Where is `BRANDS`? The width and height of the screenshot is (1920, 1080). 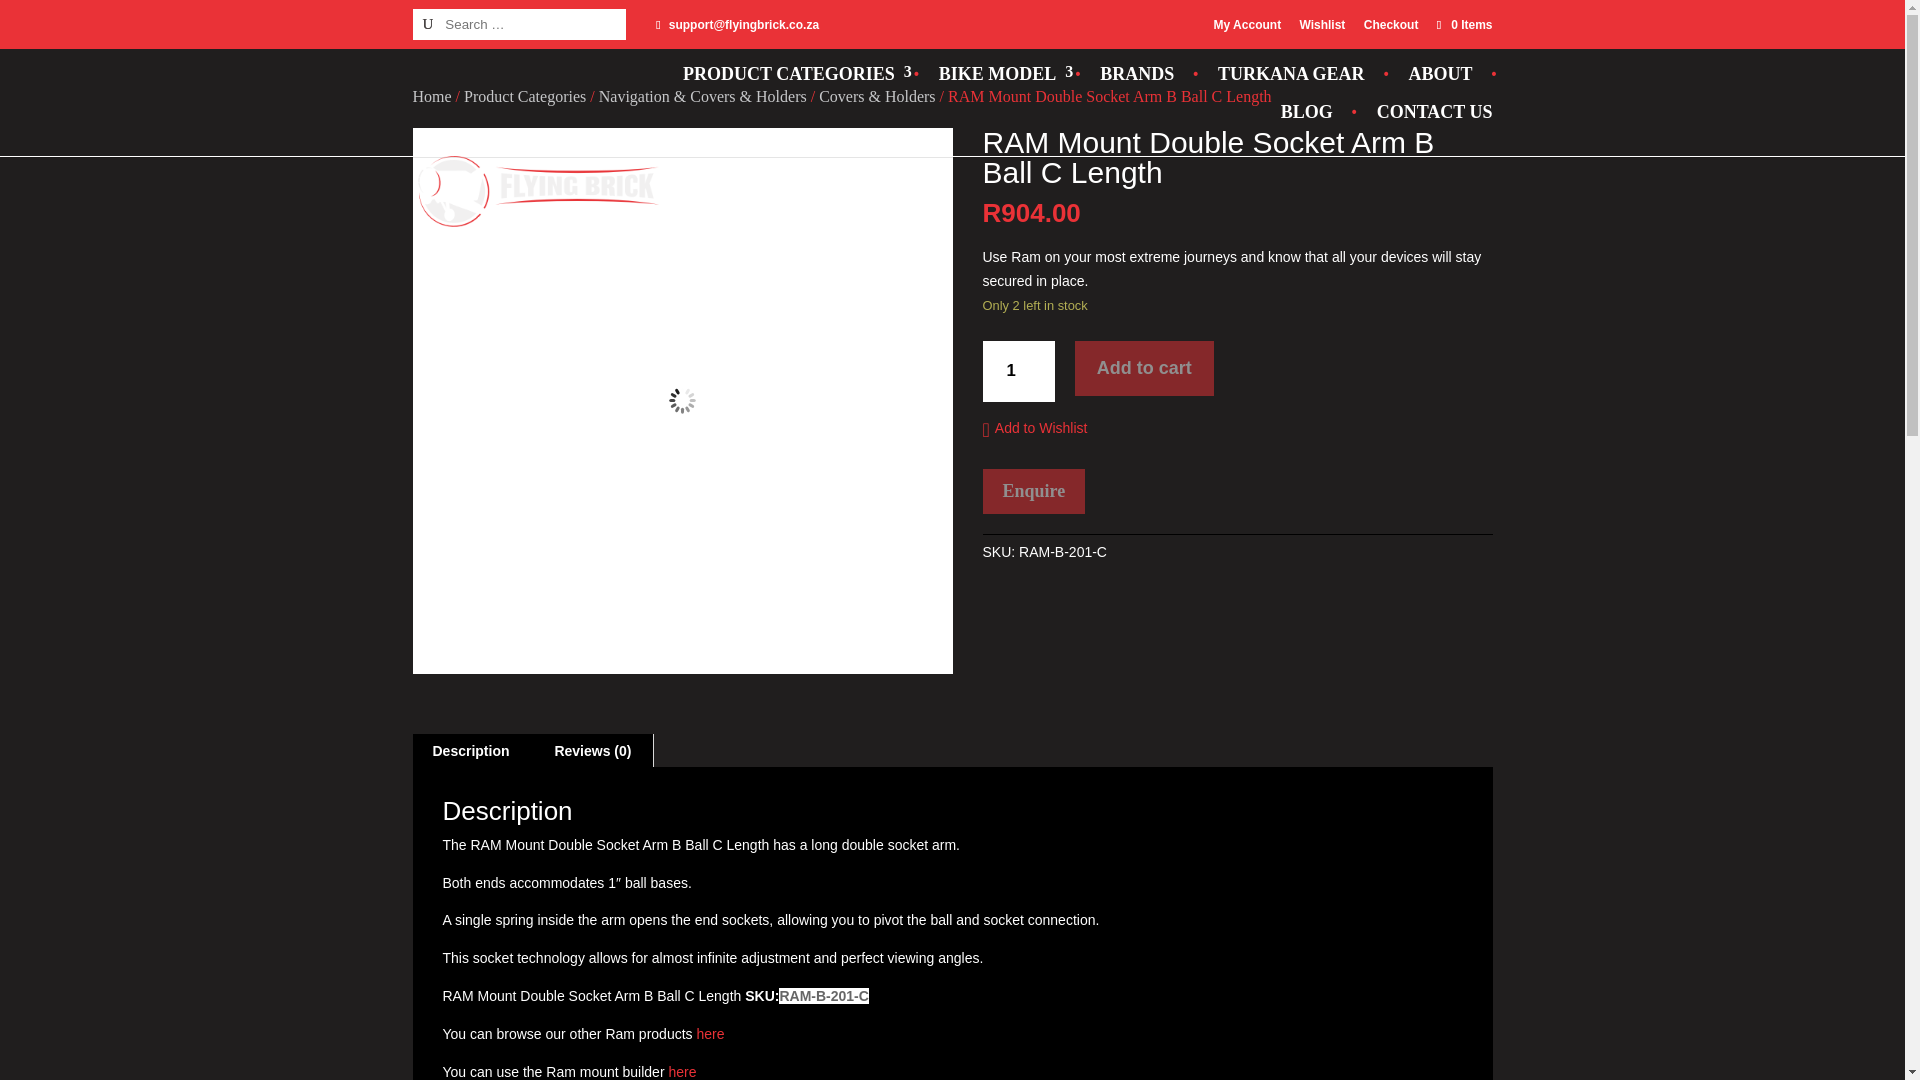
BRANDS is located at coordinates (1136, 74).